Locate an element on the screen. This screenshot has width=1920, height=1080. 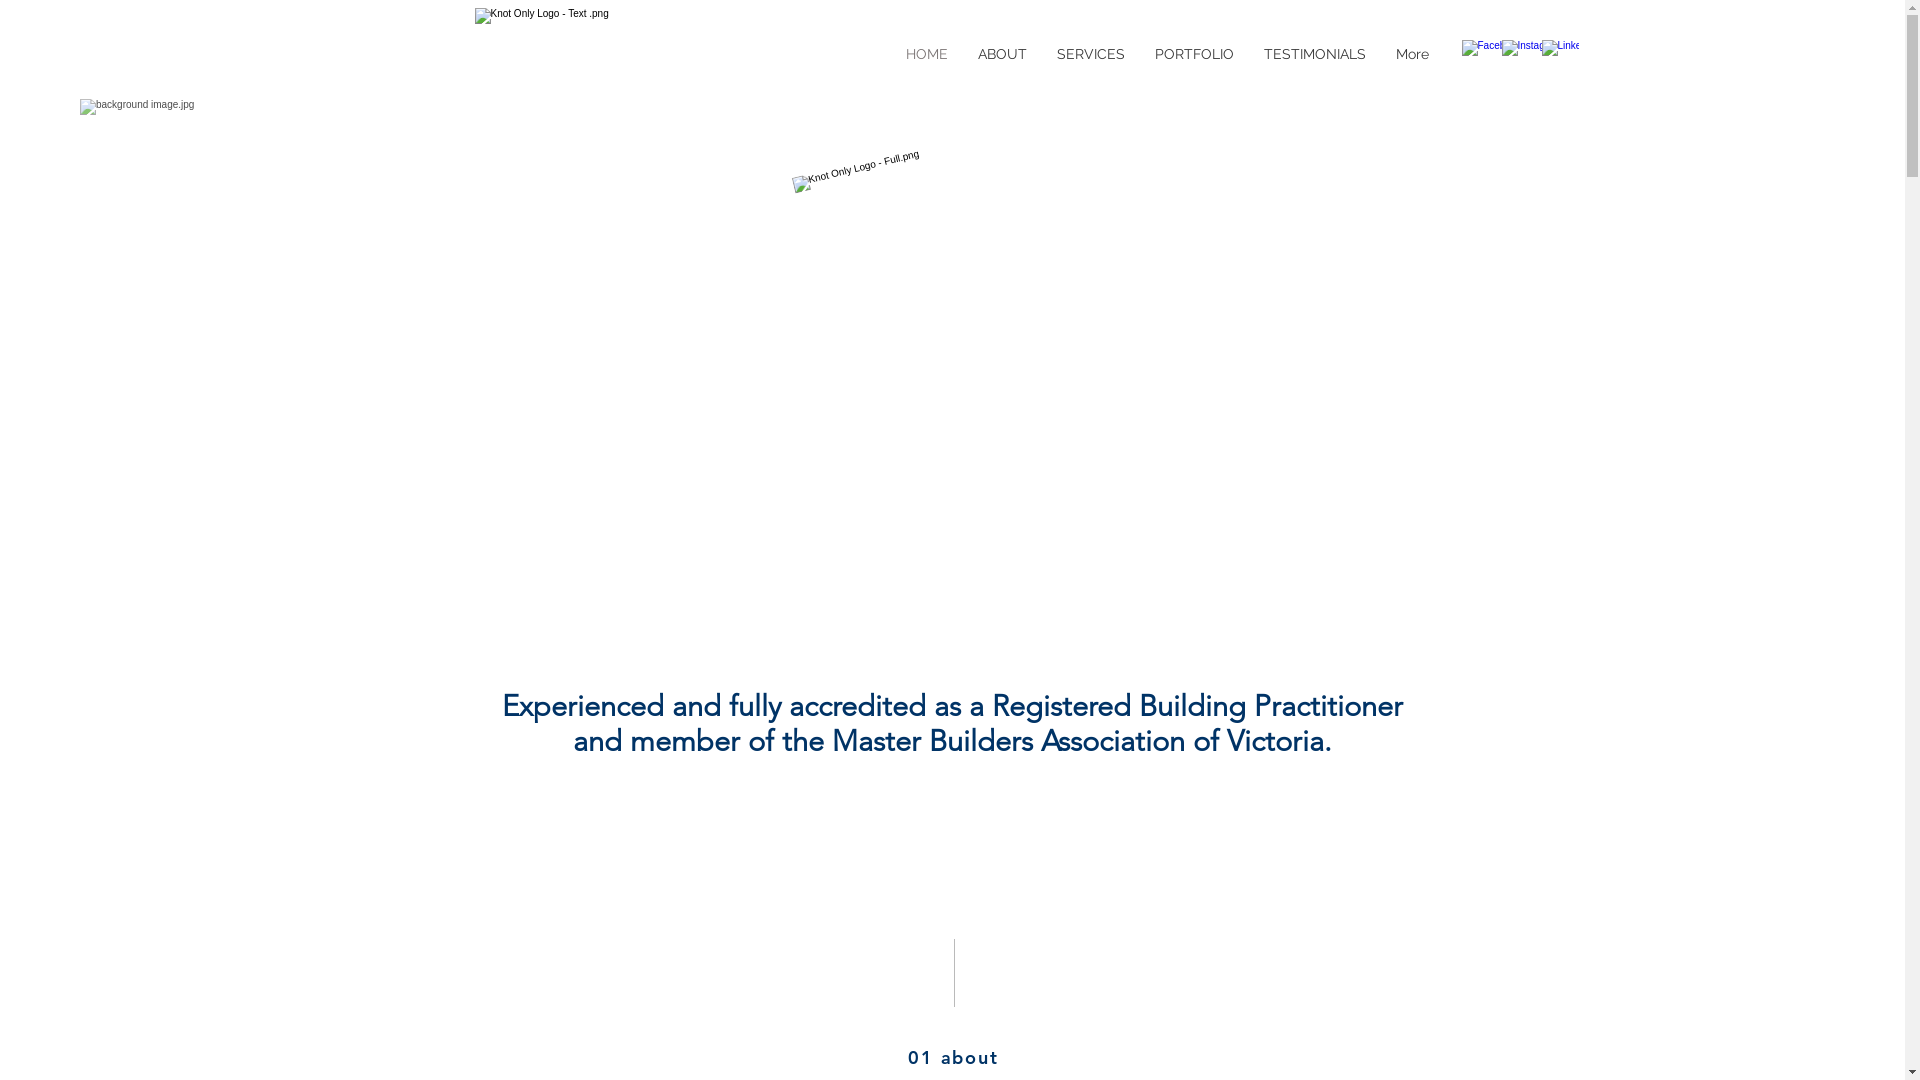
SERVICES is located at coordinates (1091, 54).